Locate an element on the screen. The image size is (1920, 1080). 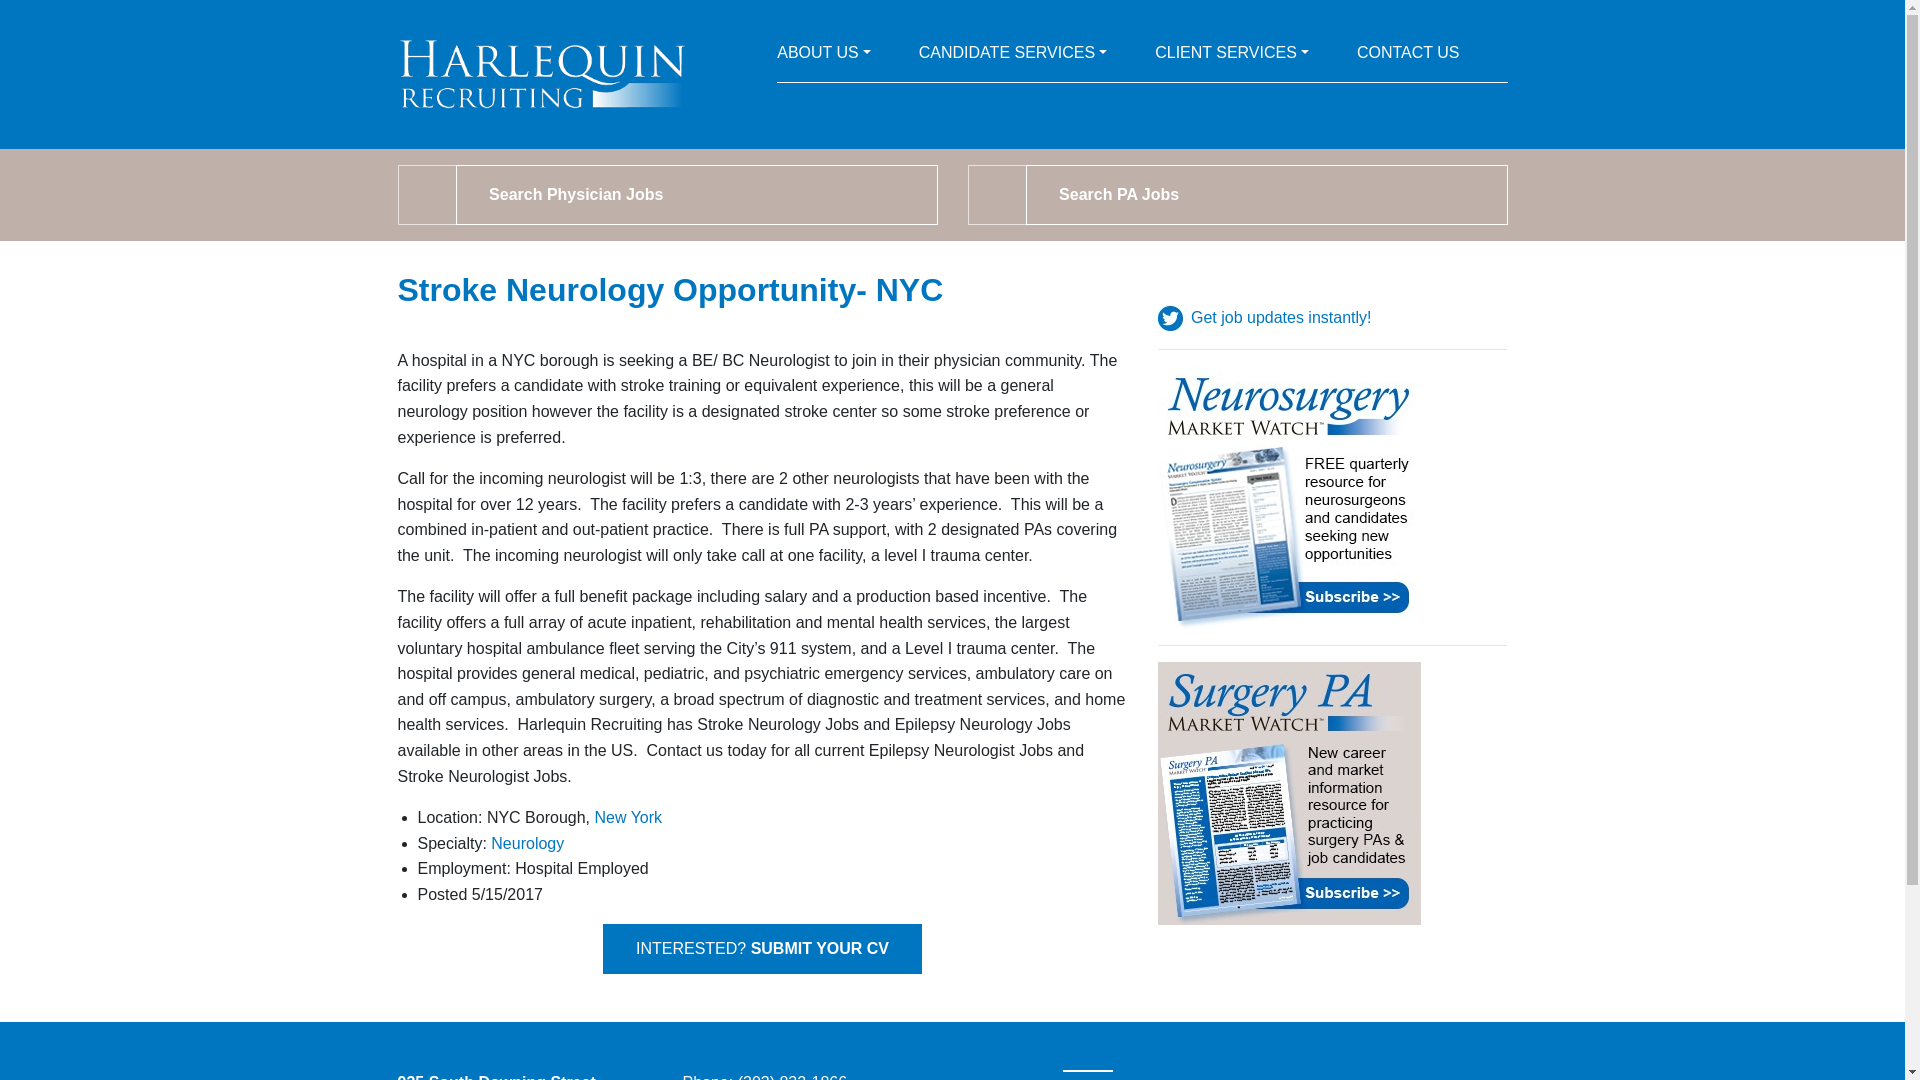
icon-lock is located at coordinates (1013, 57).